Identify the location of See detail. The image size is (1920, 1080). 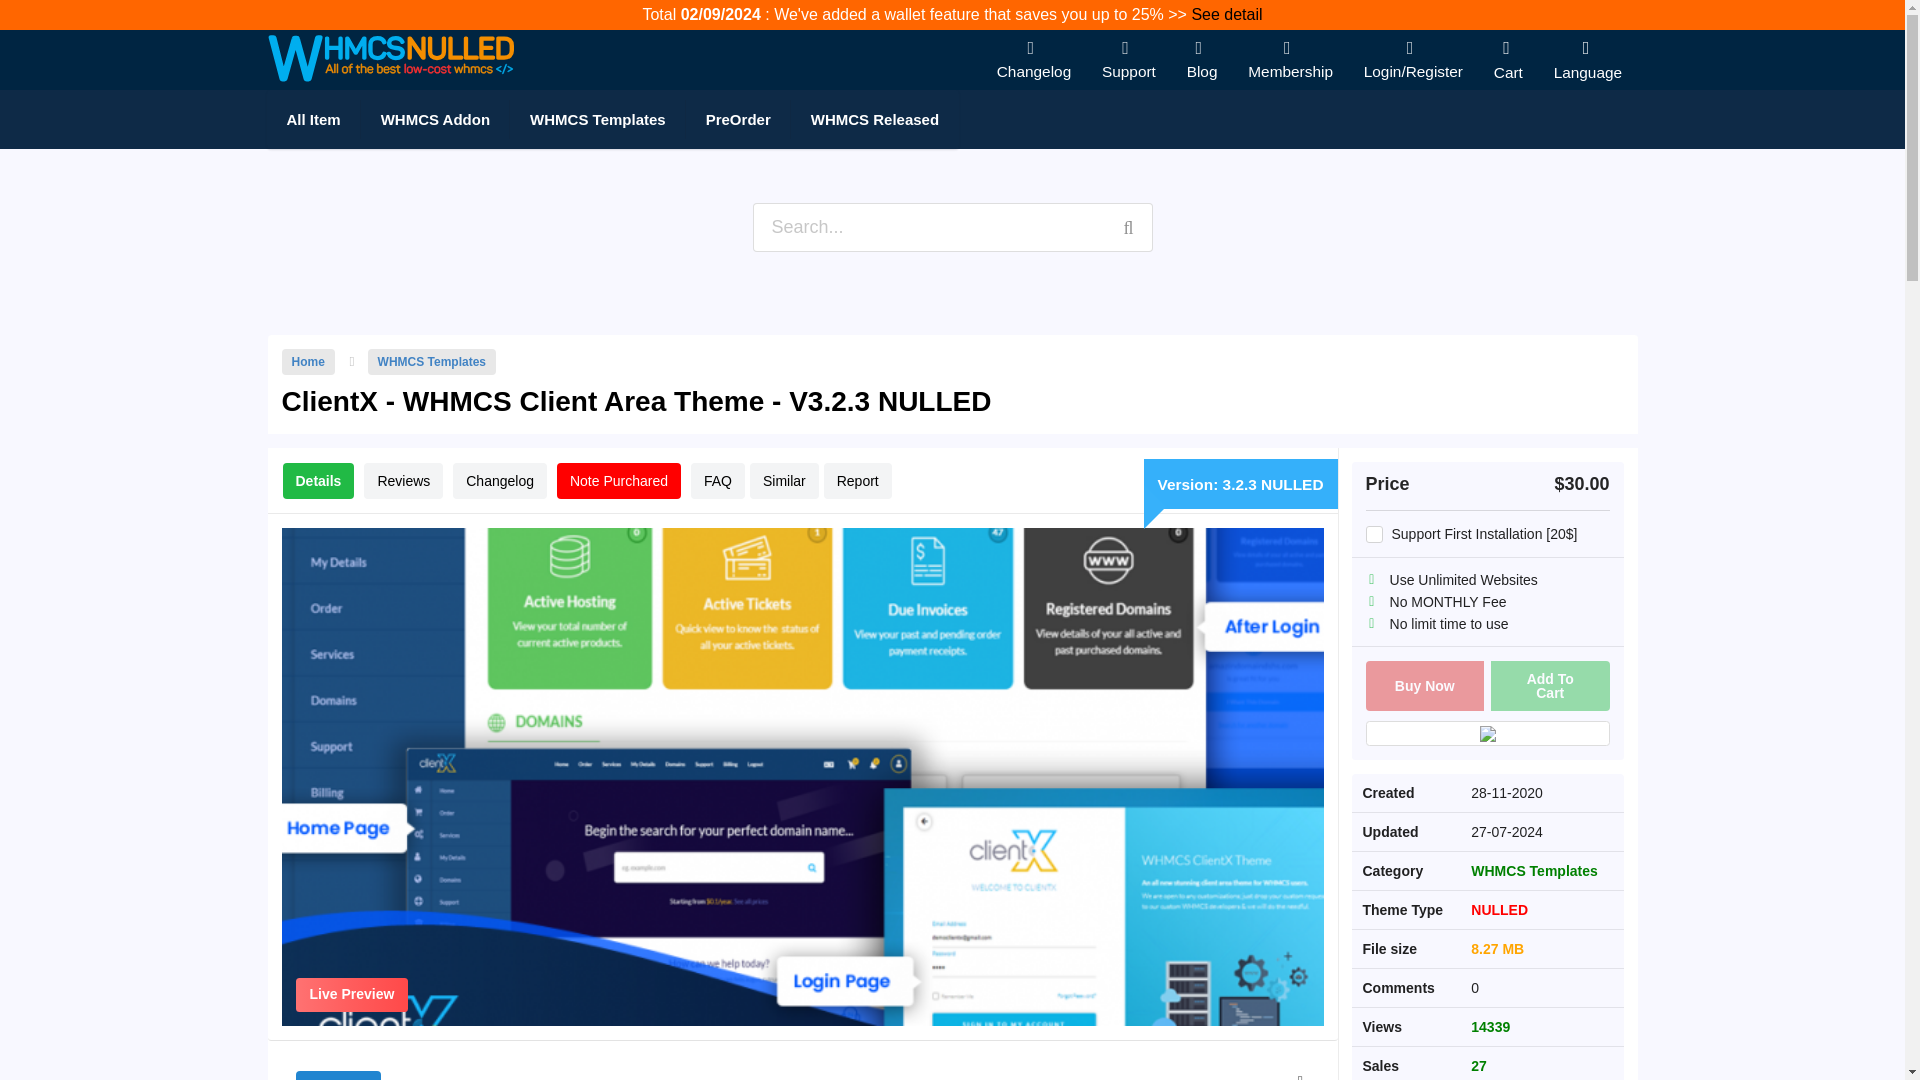
(1224, 14).